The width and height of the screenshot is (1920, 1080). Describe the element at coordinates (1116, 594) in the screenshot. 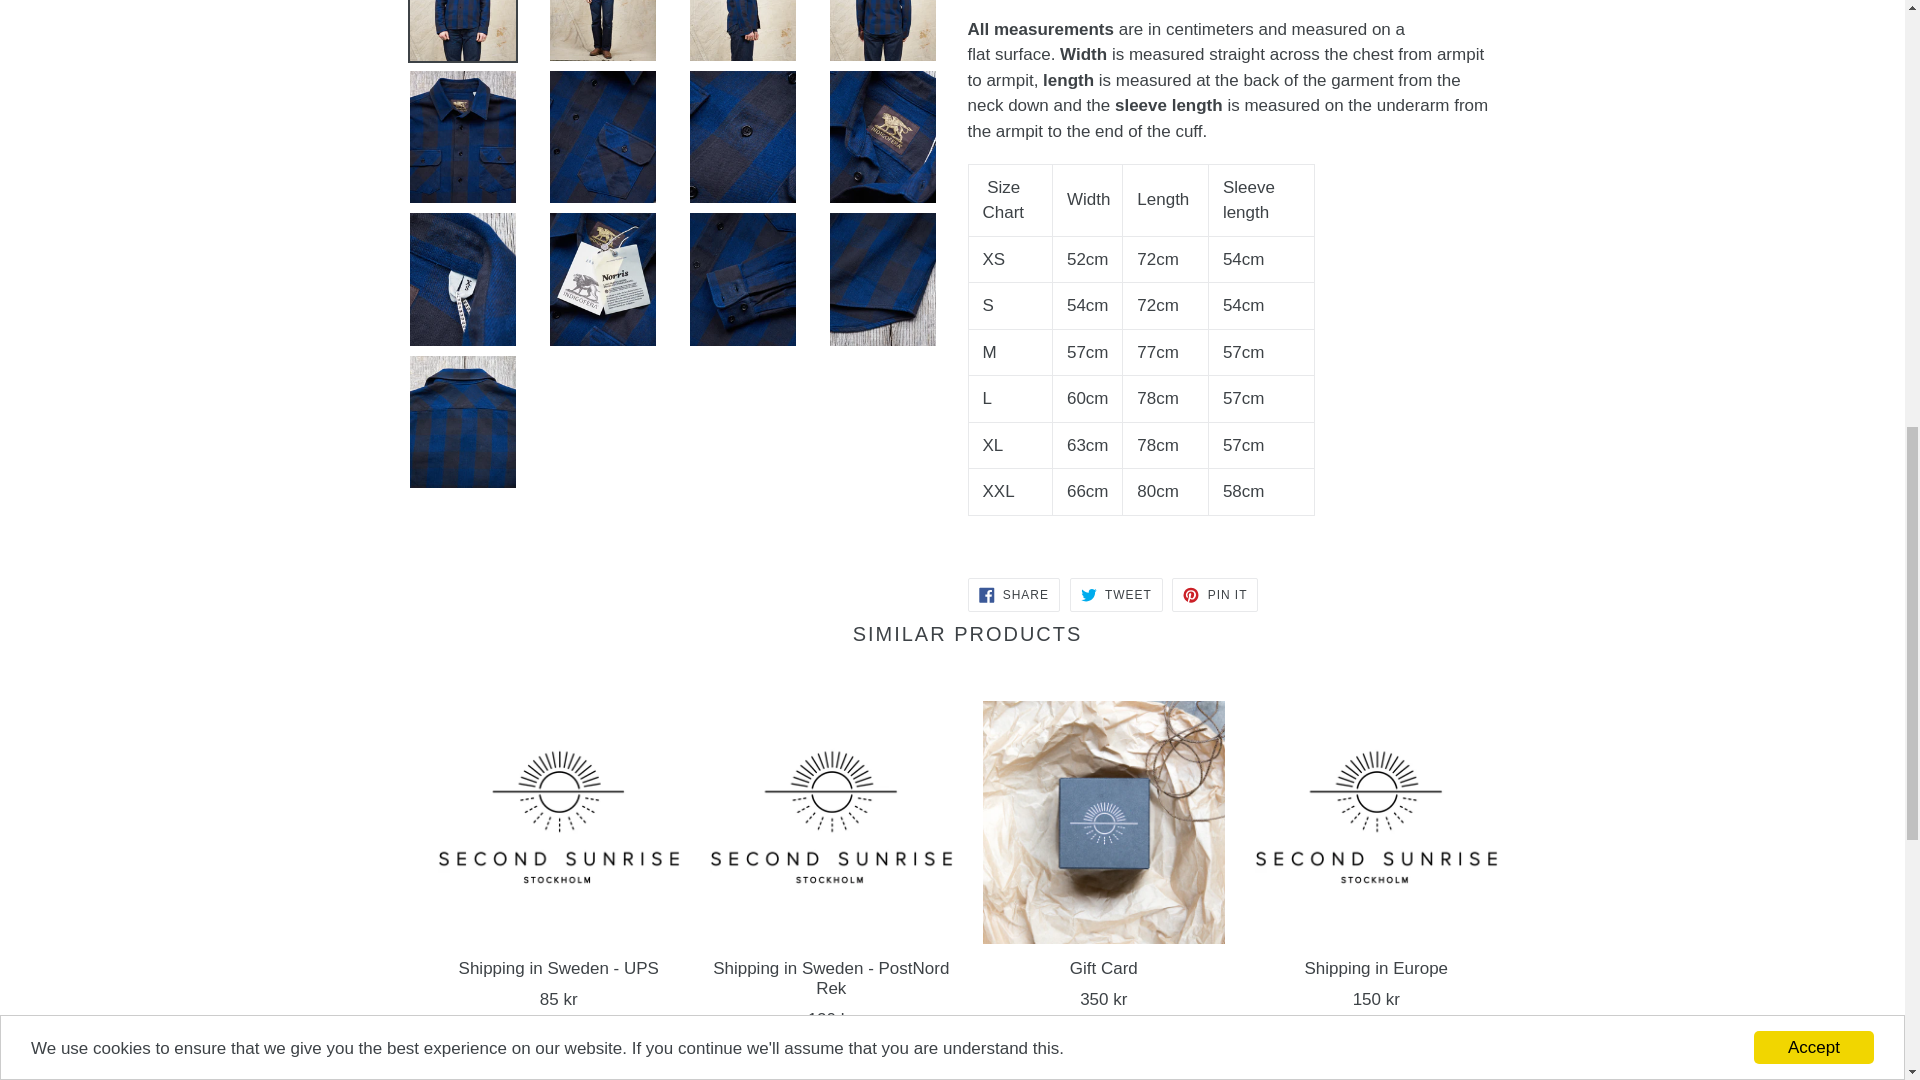

I see `Tweet on Twitter` at that location.